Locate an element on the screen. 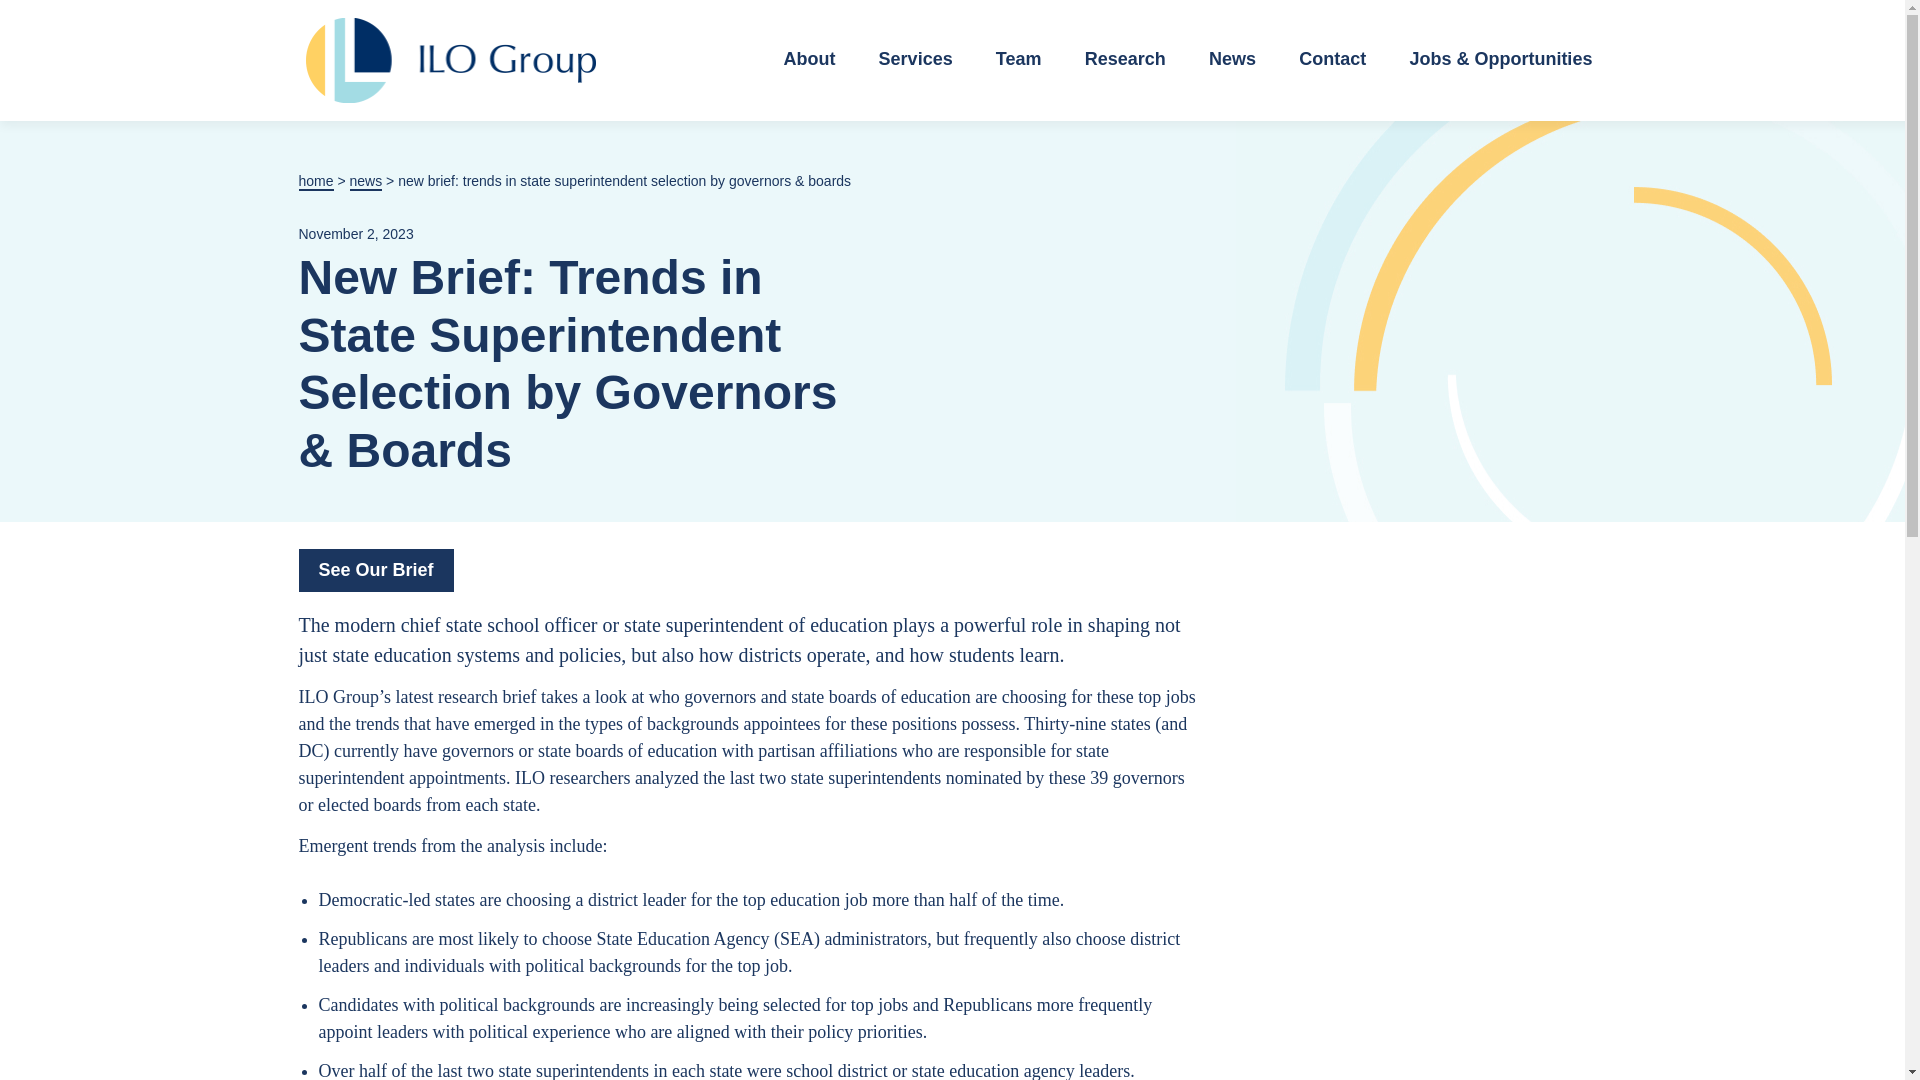 The height and width of the screenshot is (1080, 1920). home is located at coordinates (314, 182).